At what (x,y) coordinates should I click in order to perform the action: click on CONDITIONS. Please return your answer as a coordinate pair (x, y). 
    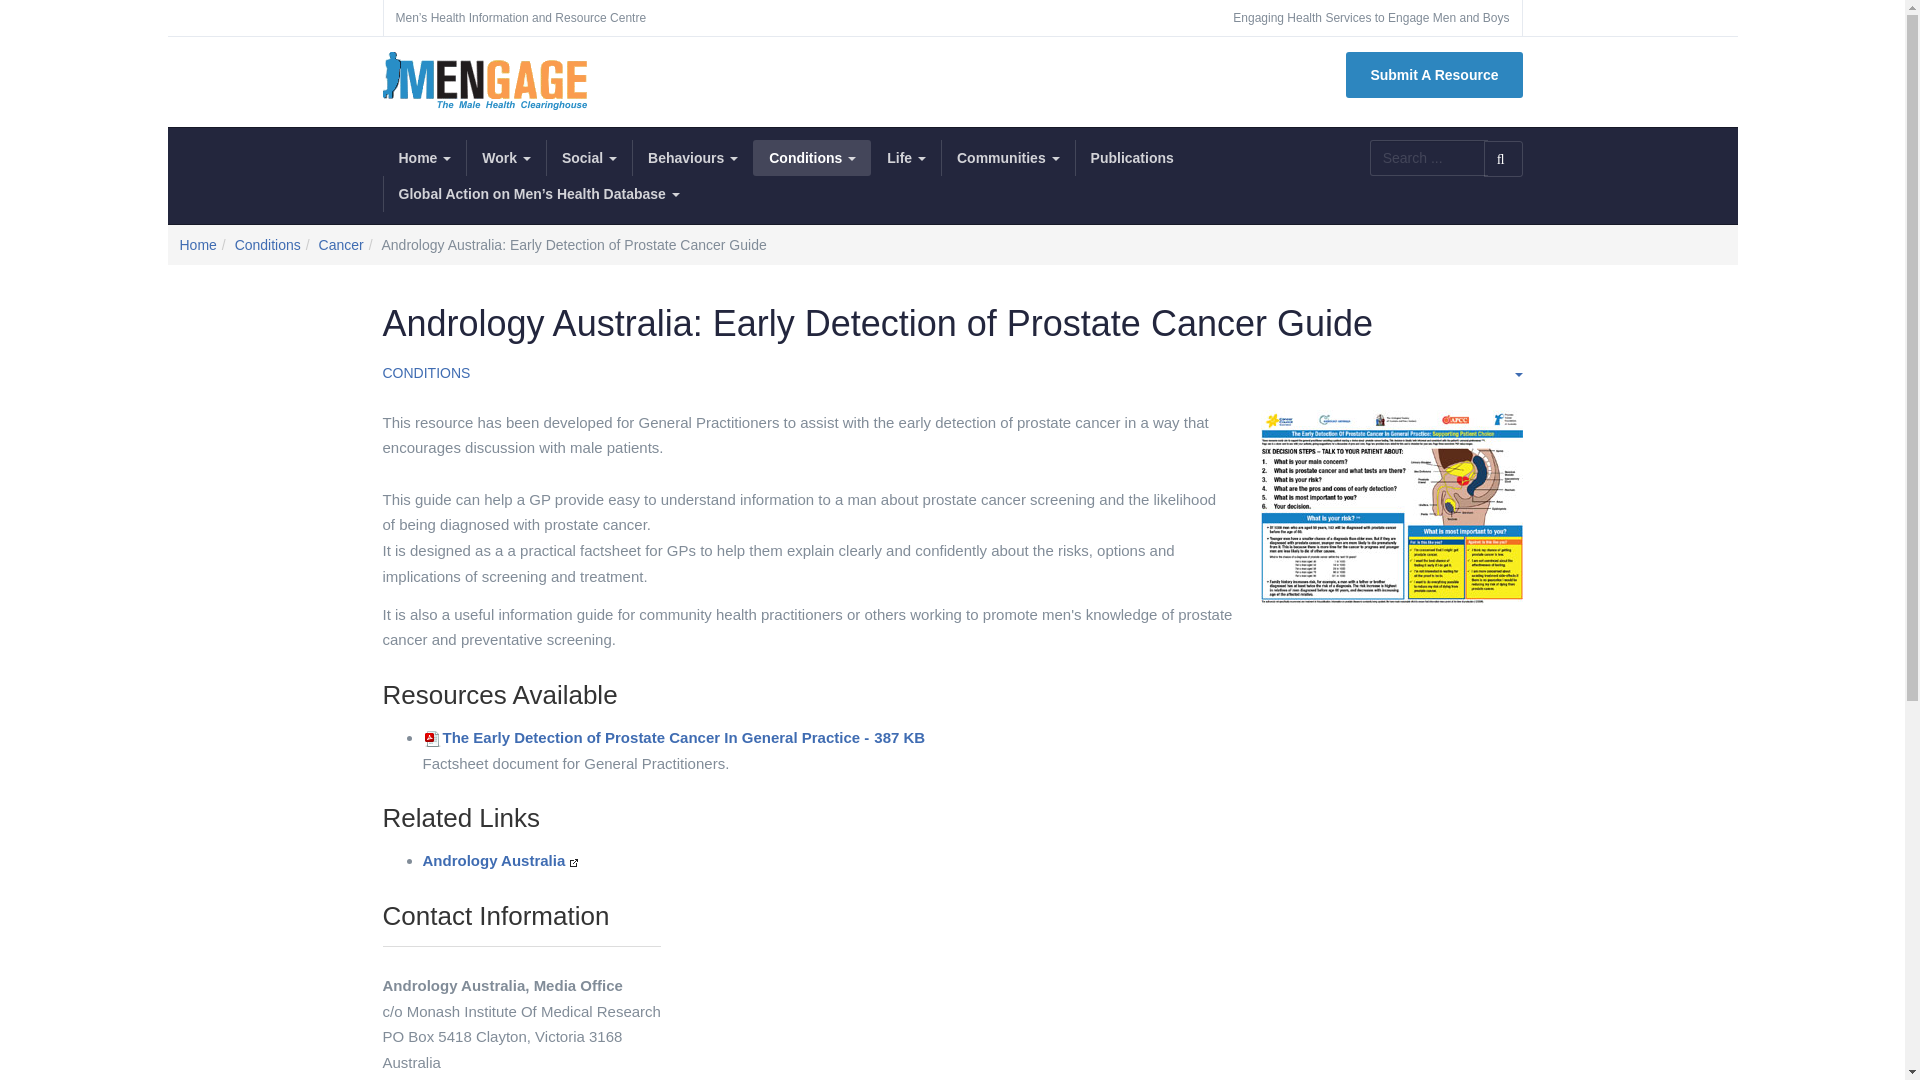
    Looking at the image, I should click on (426, 373).